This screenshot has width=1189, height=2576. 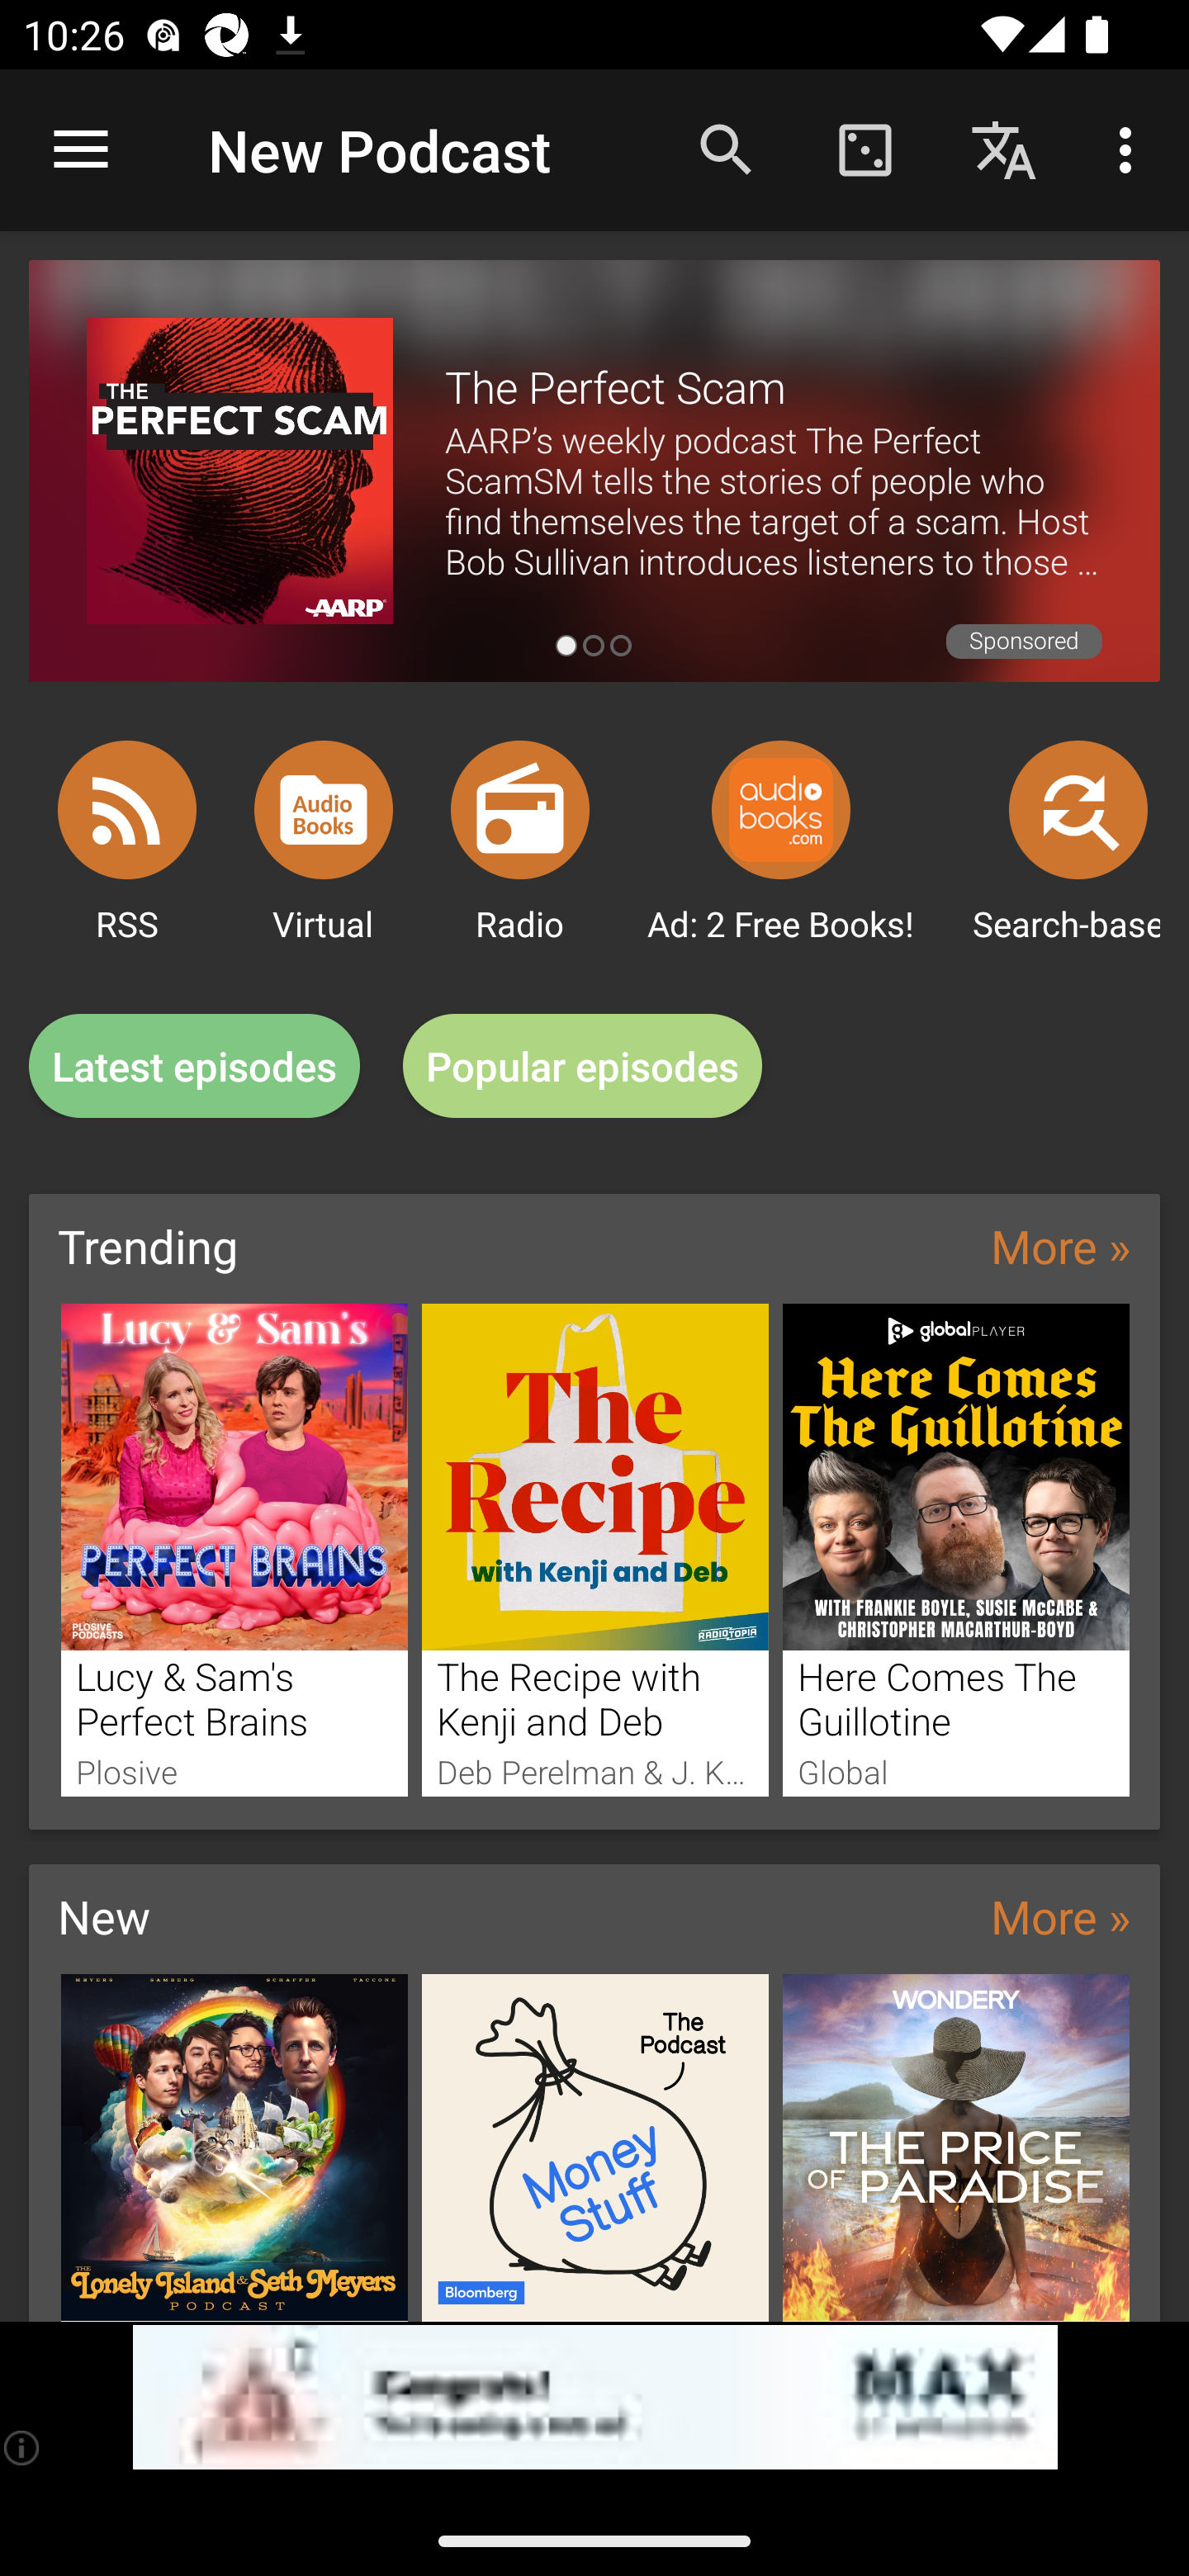 What do you see at coordinates (727, 149) in the screenshot?
I see `Search` at bounding box center [727, 149].